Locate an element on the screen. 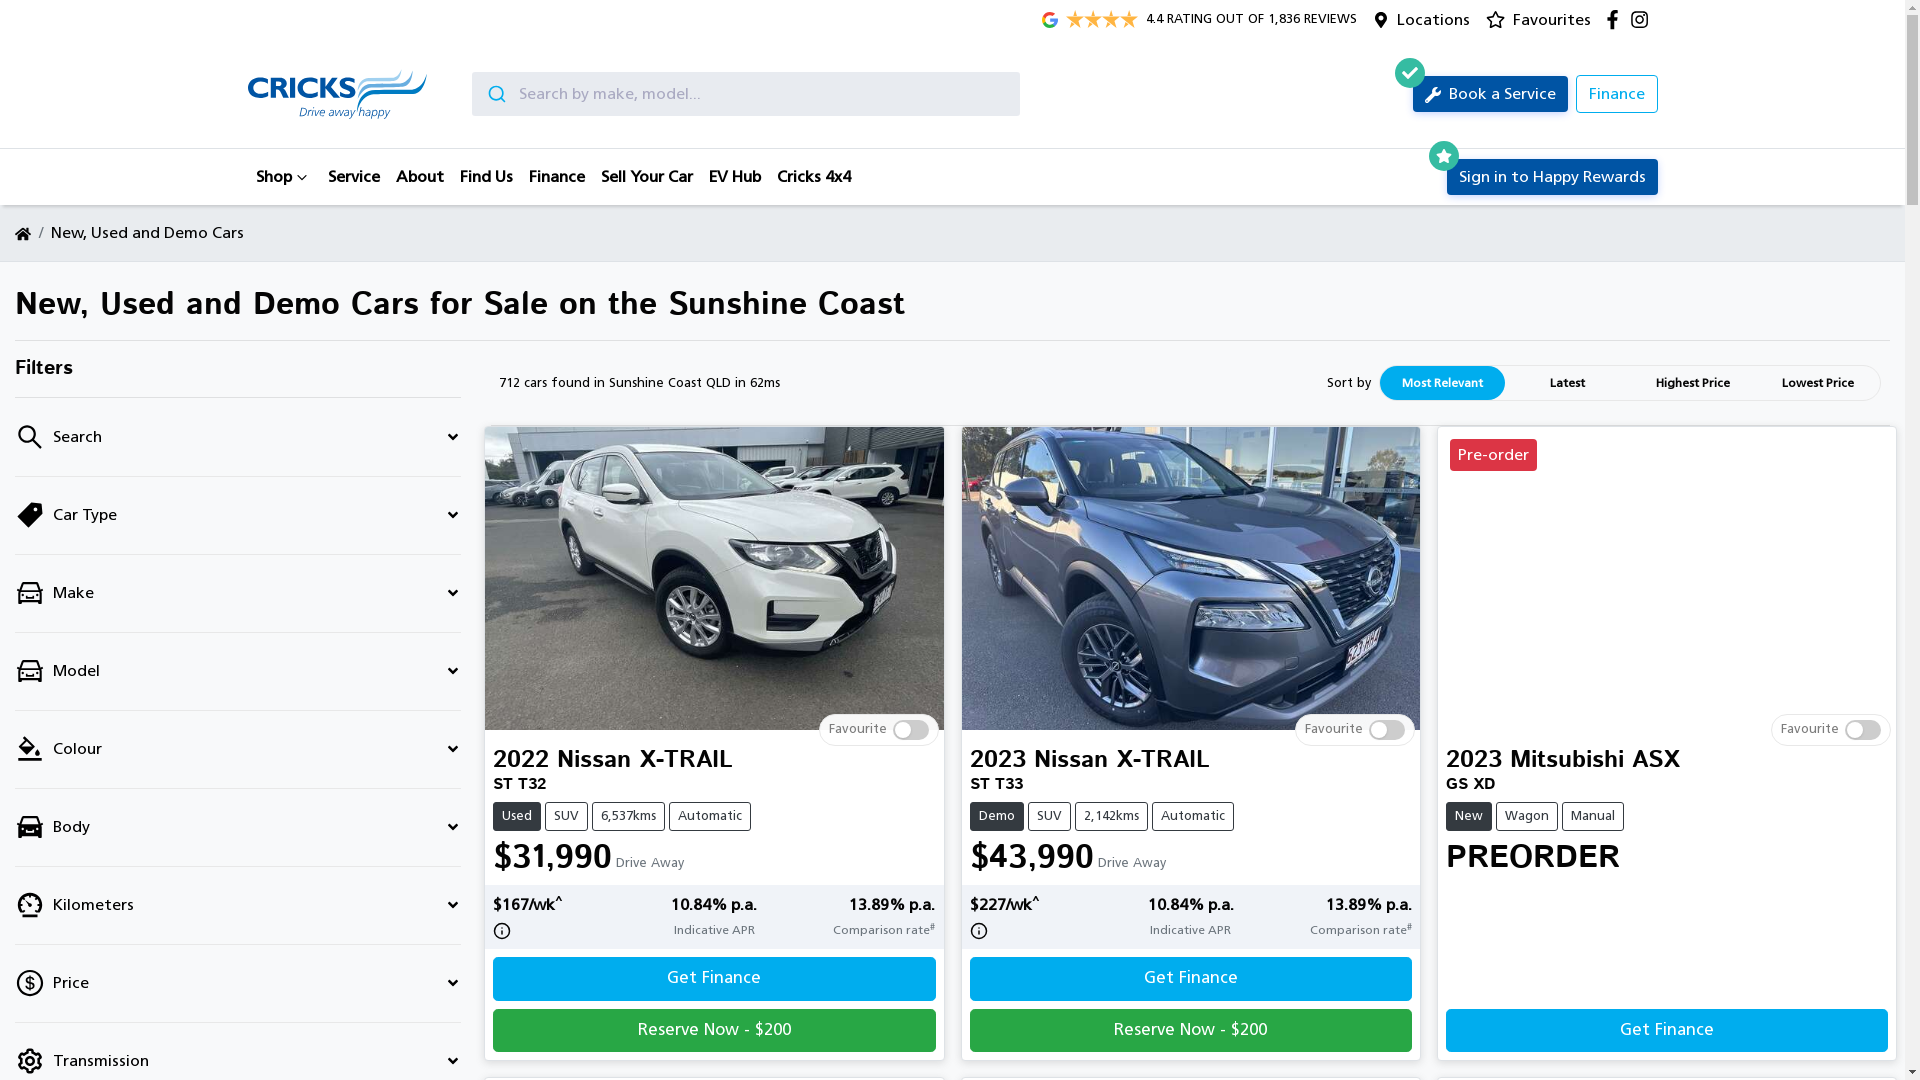 The width and height of the screenshot is (1920, 1080). EV Hub is located at coordinates (734, 177).